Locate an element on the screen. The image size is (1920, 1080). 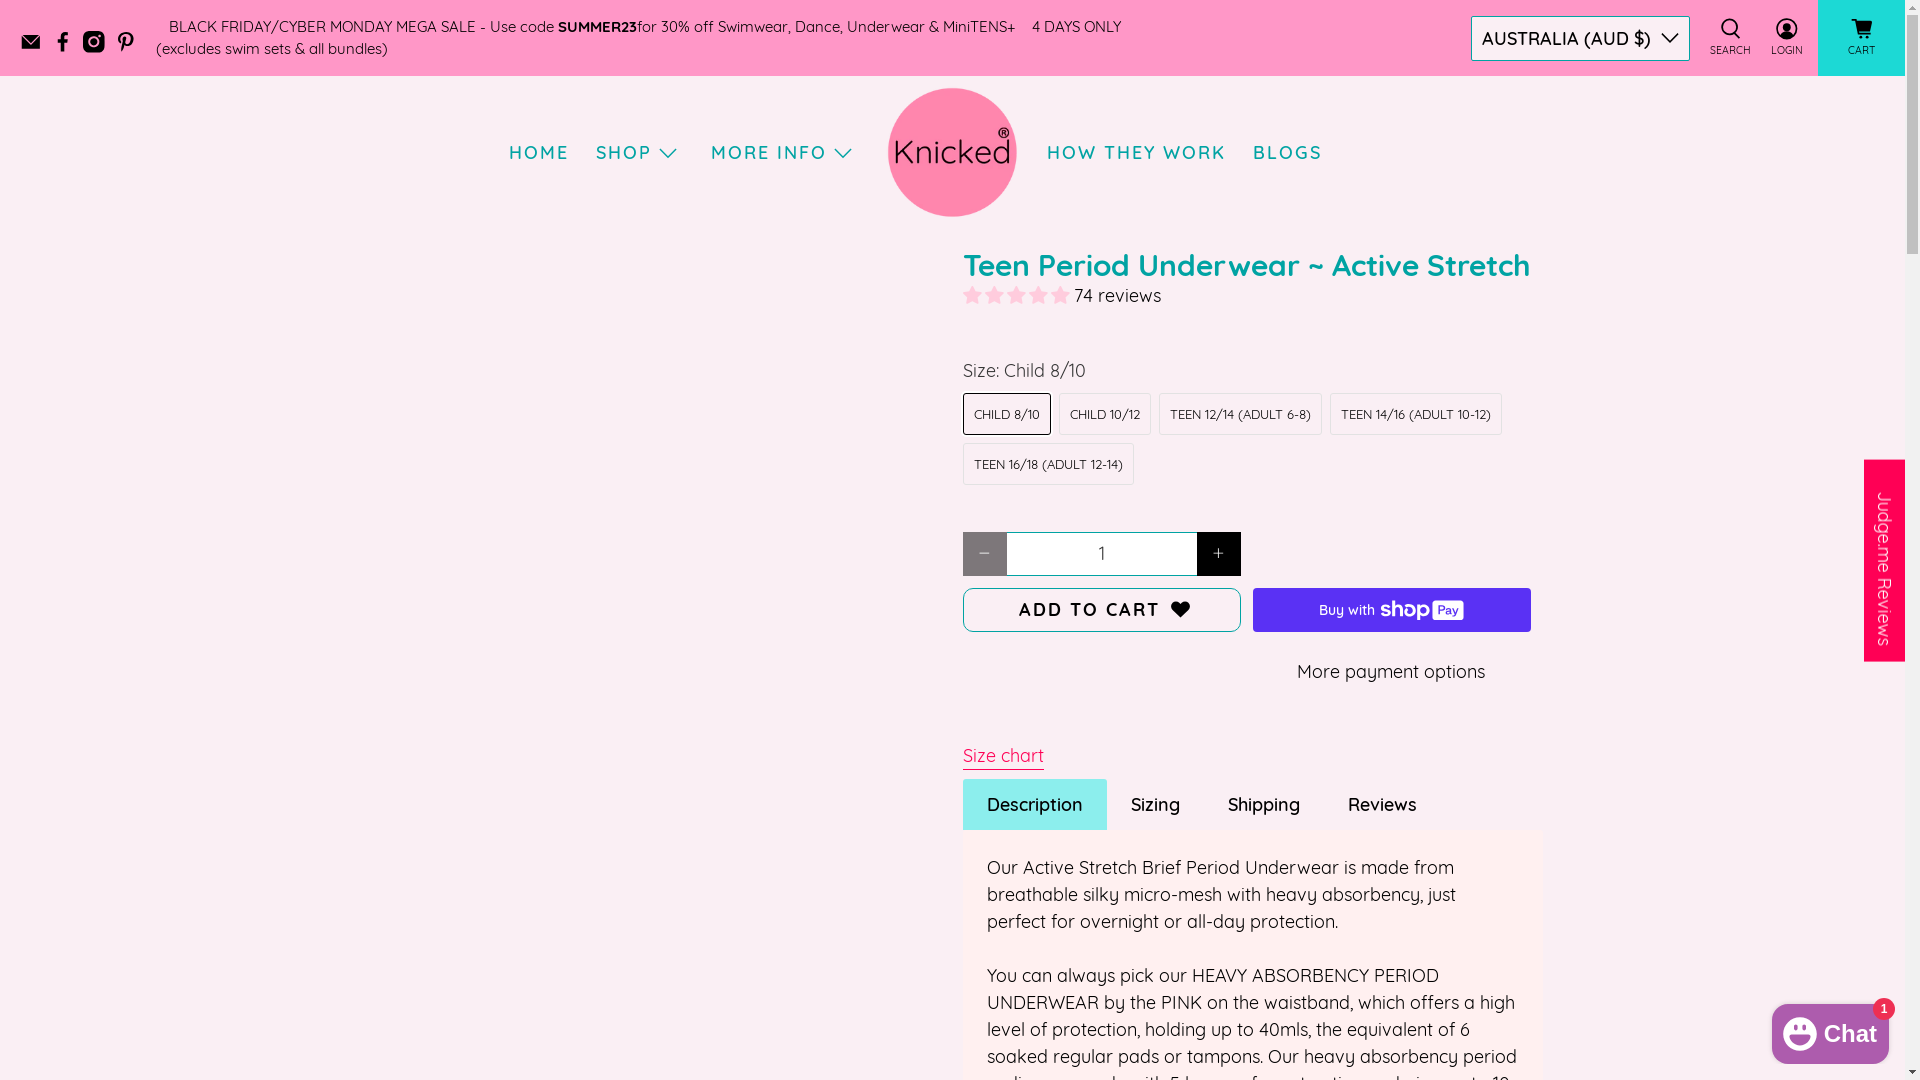
HOME is located at coordinates (540, 152).